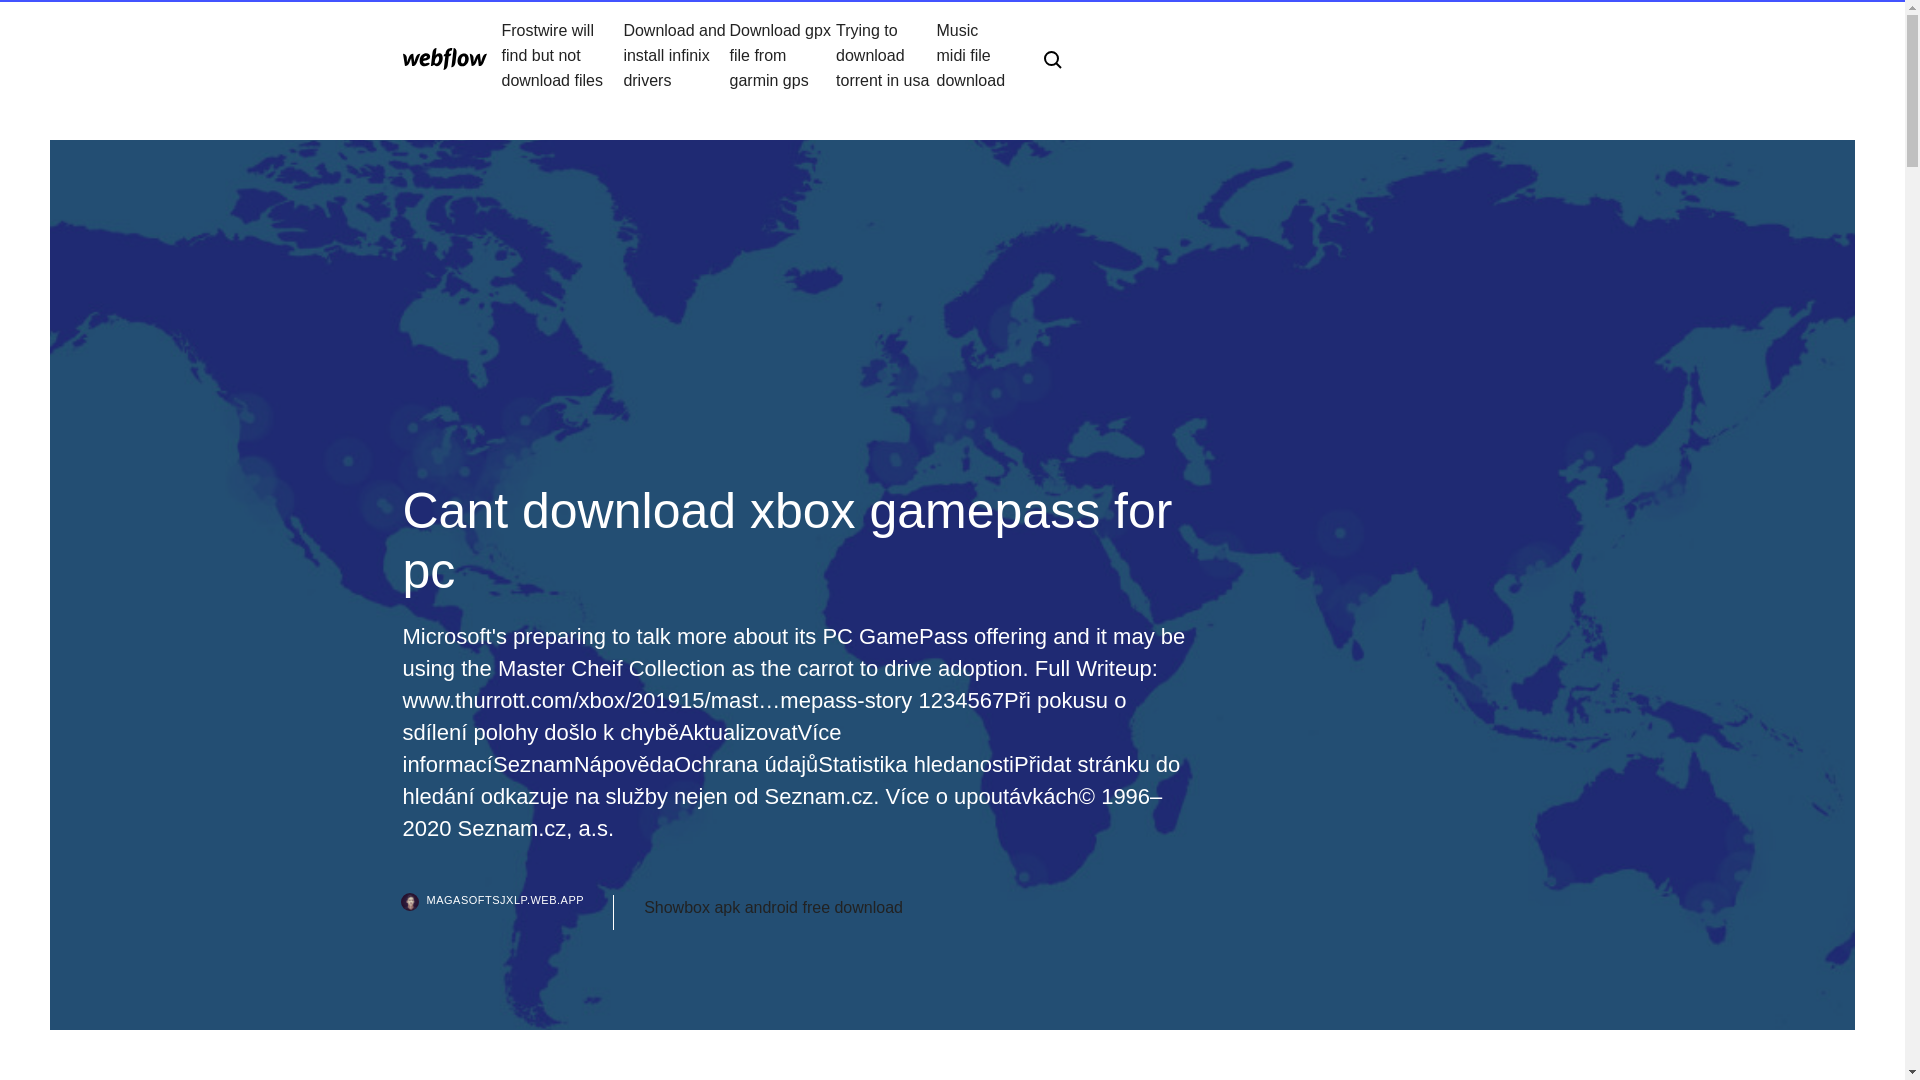 This screenshot has width=1920, height=1080. Describe the element at coordinates (886, 55) in the screenshot. I see `Trying to download torrent in usa` at that location.